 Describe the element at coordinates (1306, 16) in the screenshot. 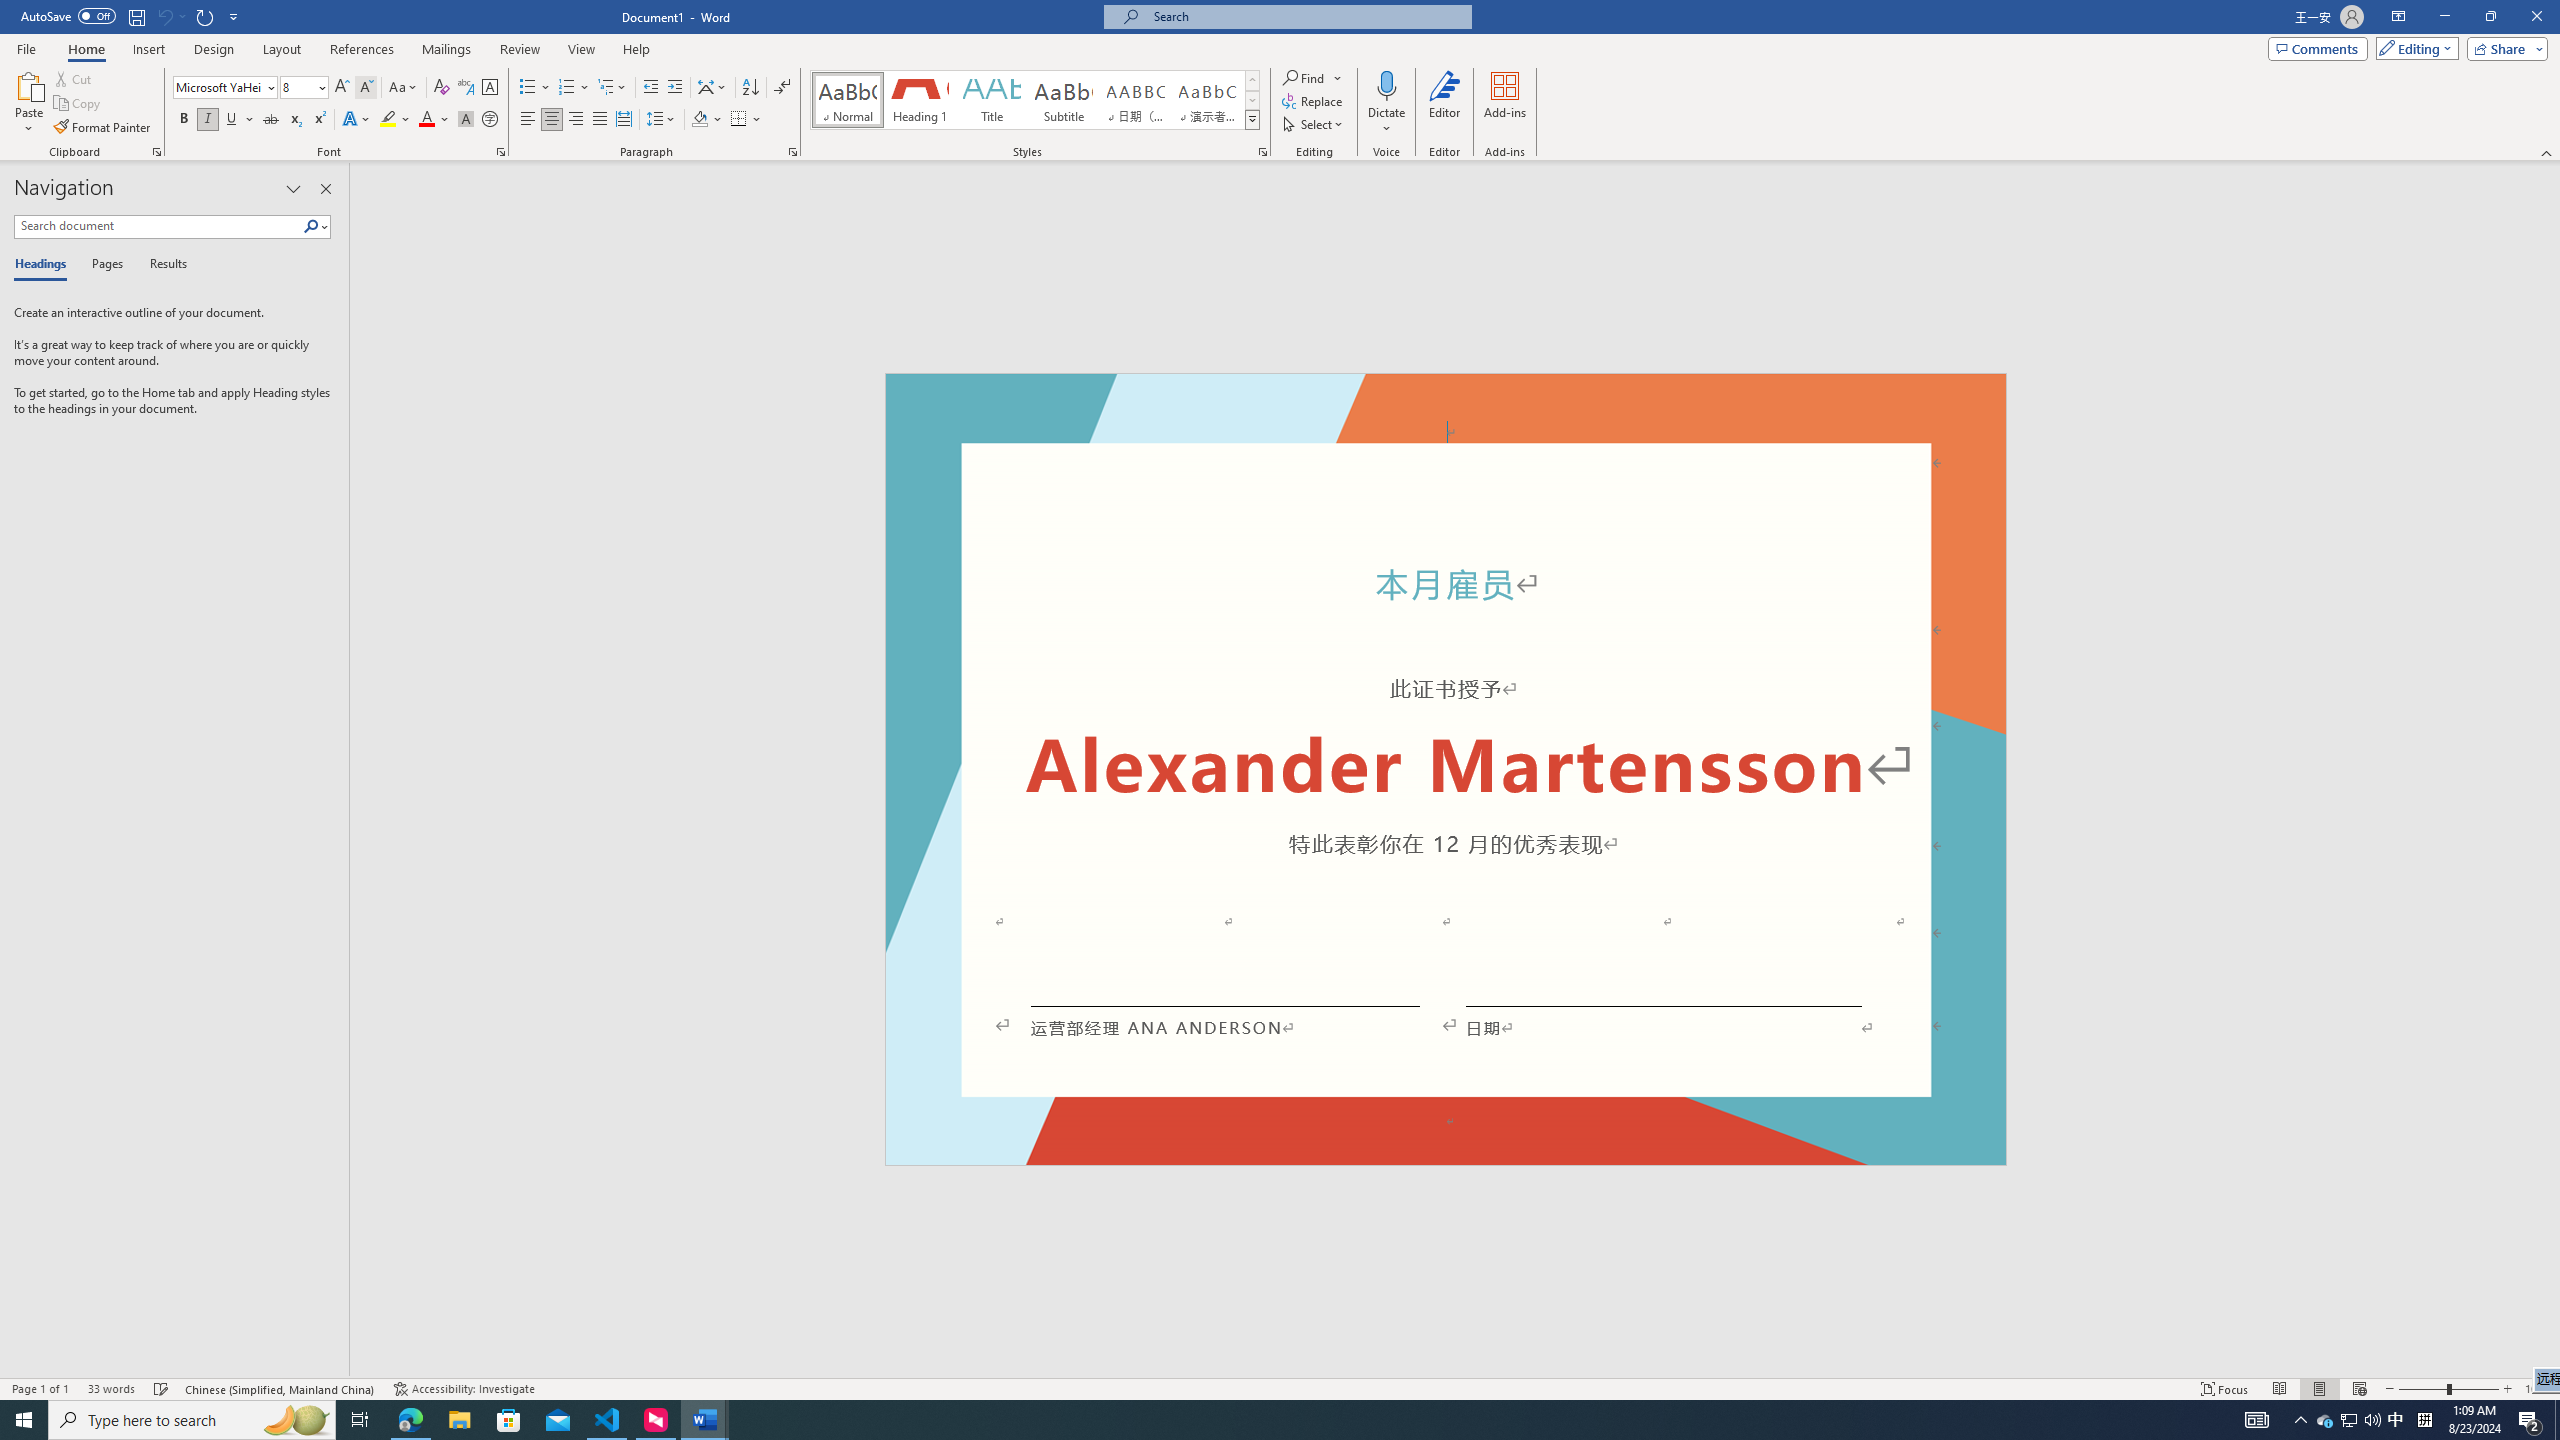

I see `Microsoft search` at that location.